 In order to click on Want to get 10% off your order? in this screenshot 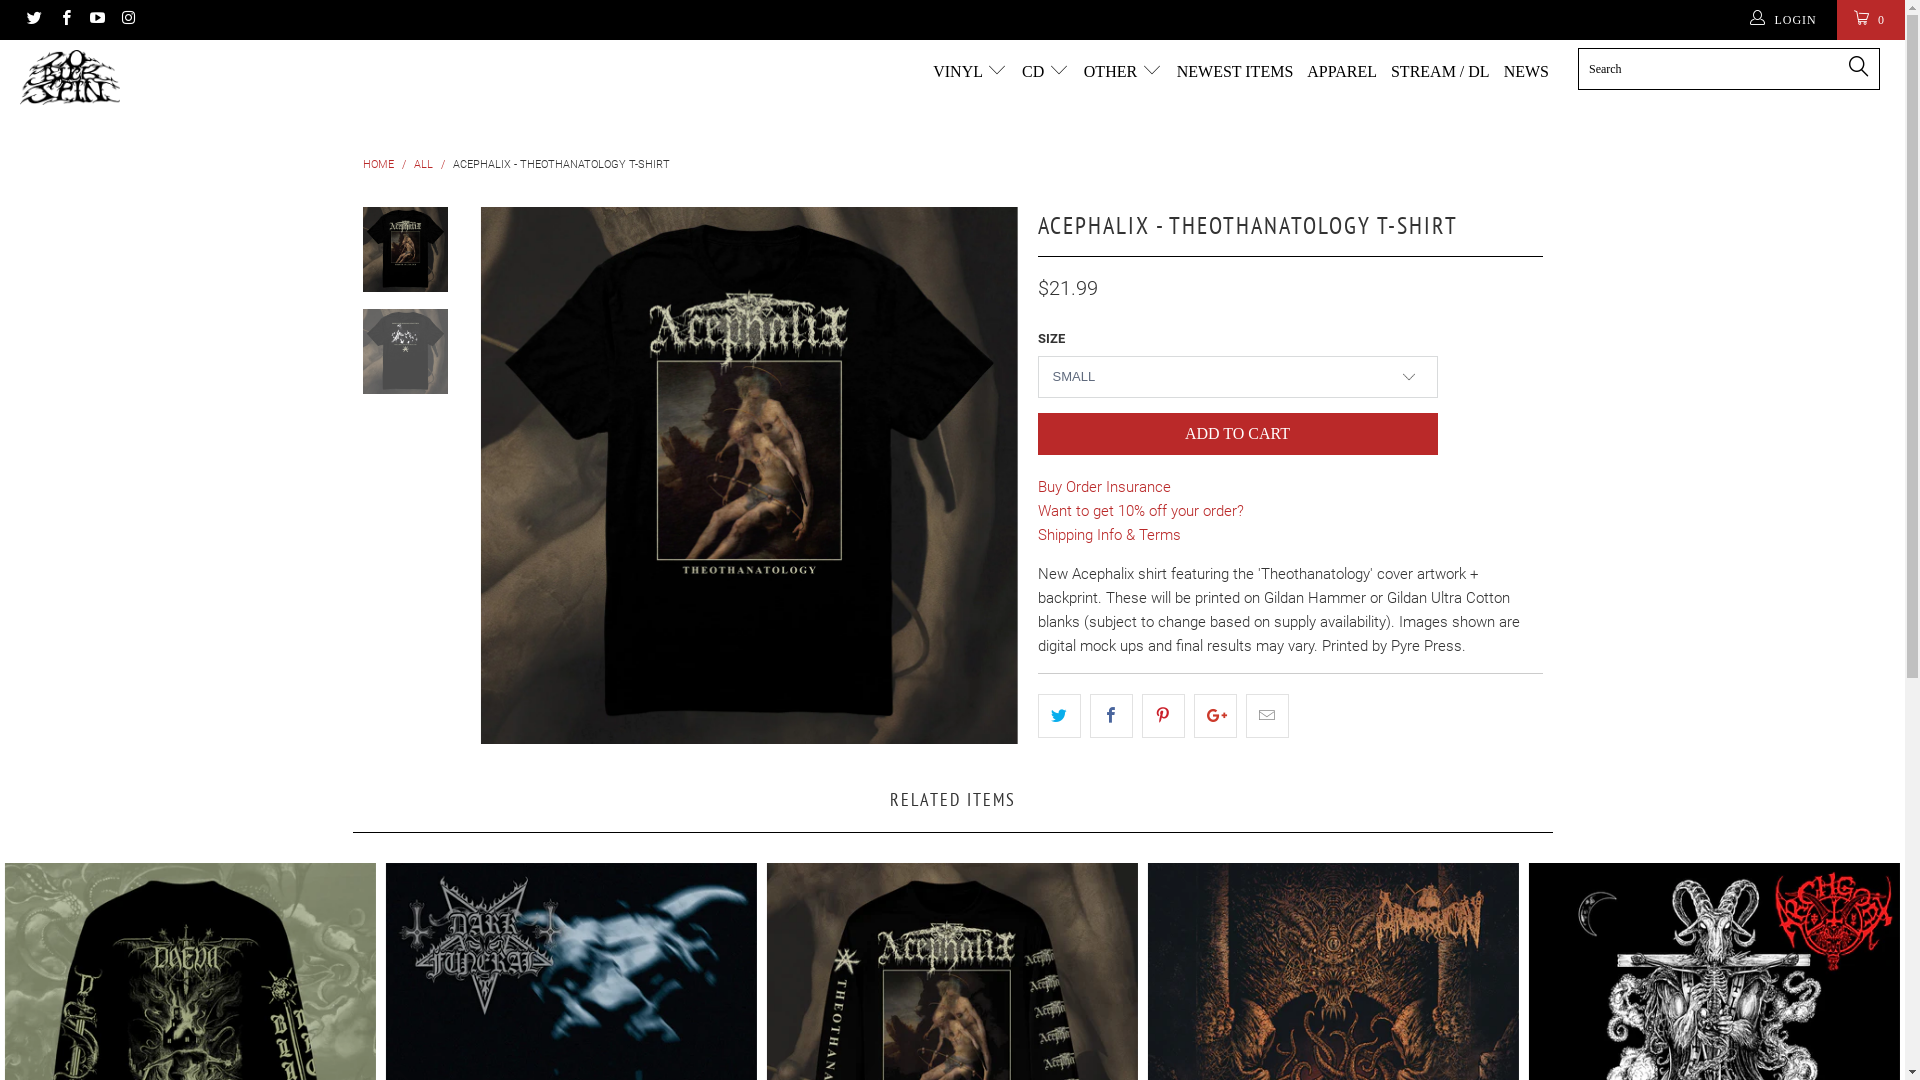, I will do `click(1141, 511)`.